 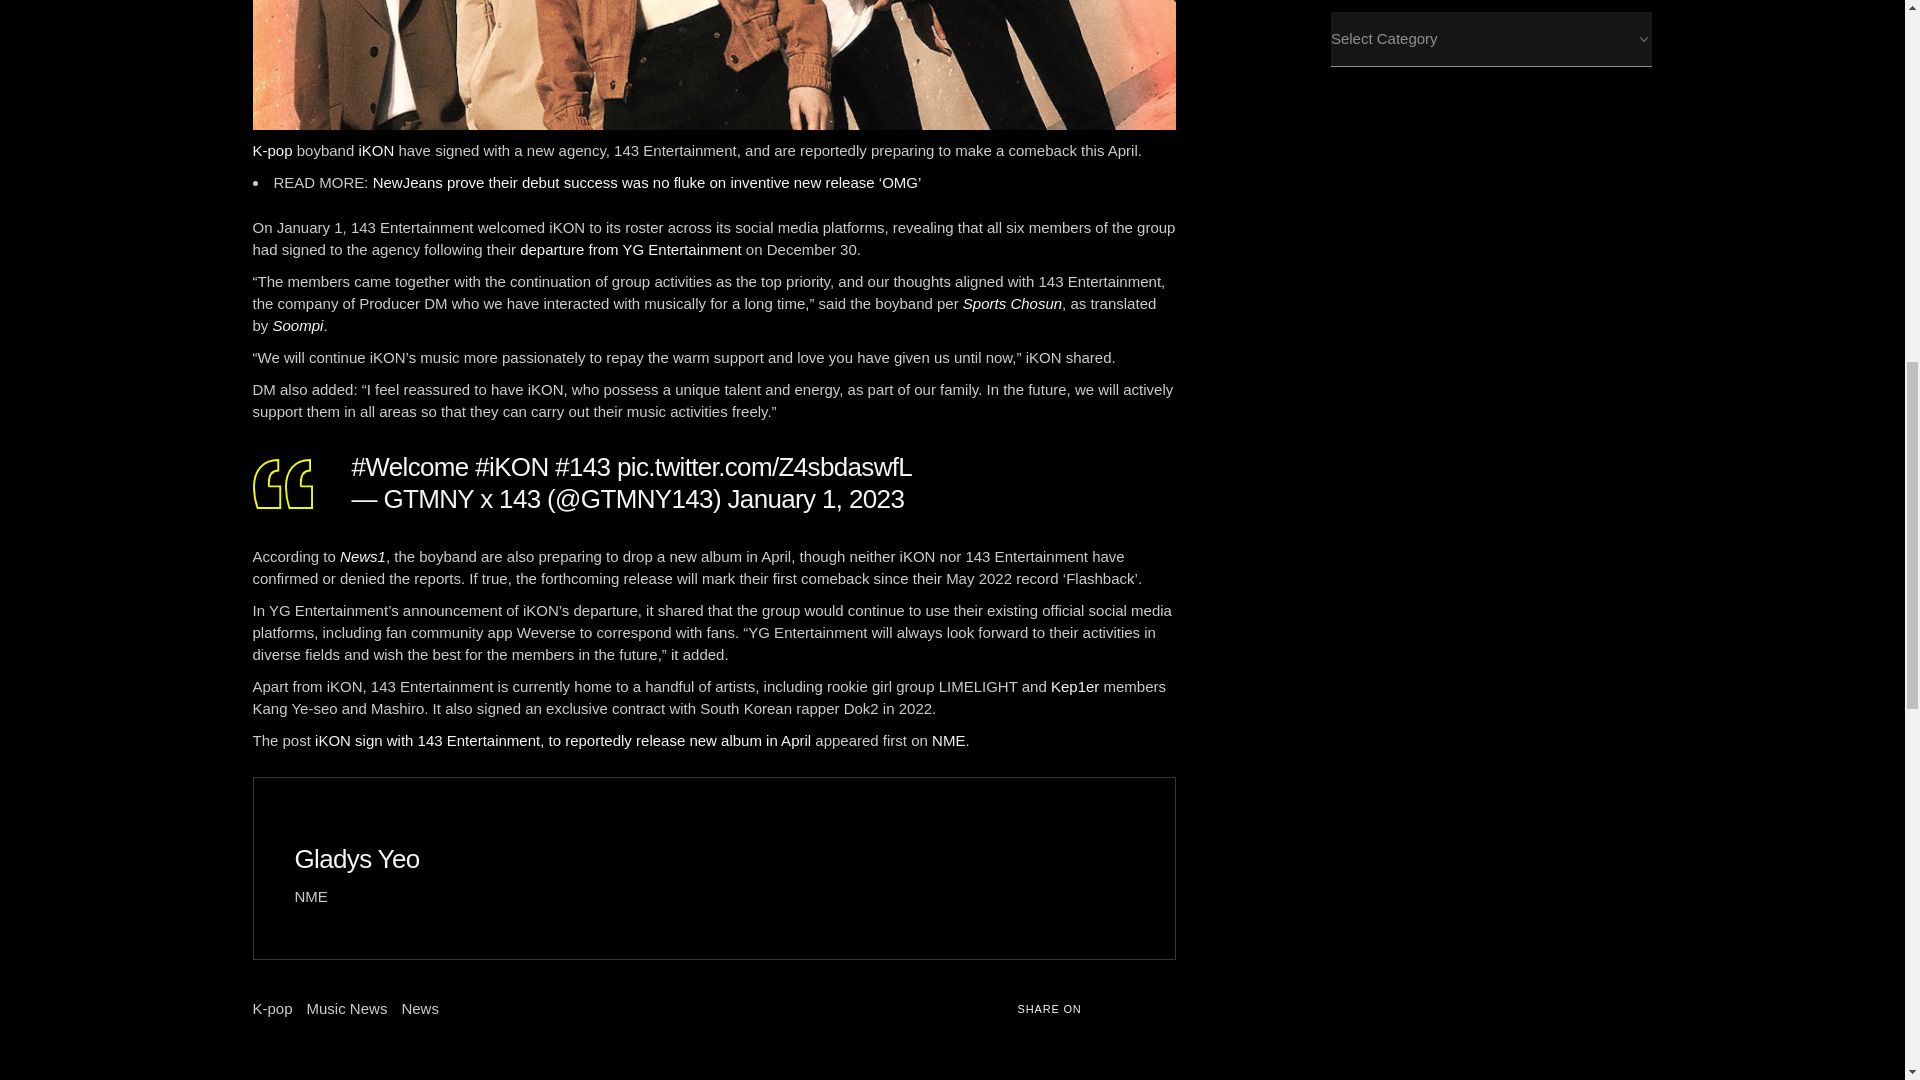 I want to click on iKON, so click(x=375, y=150).